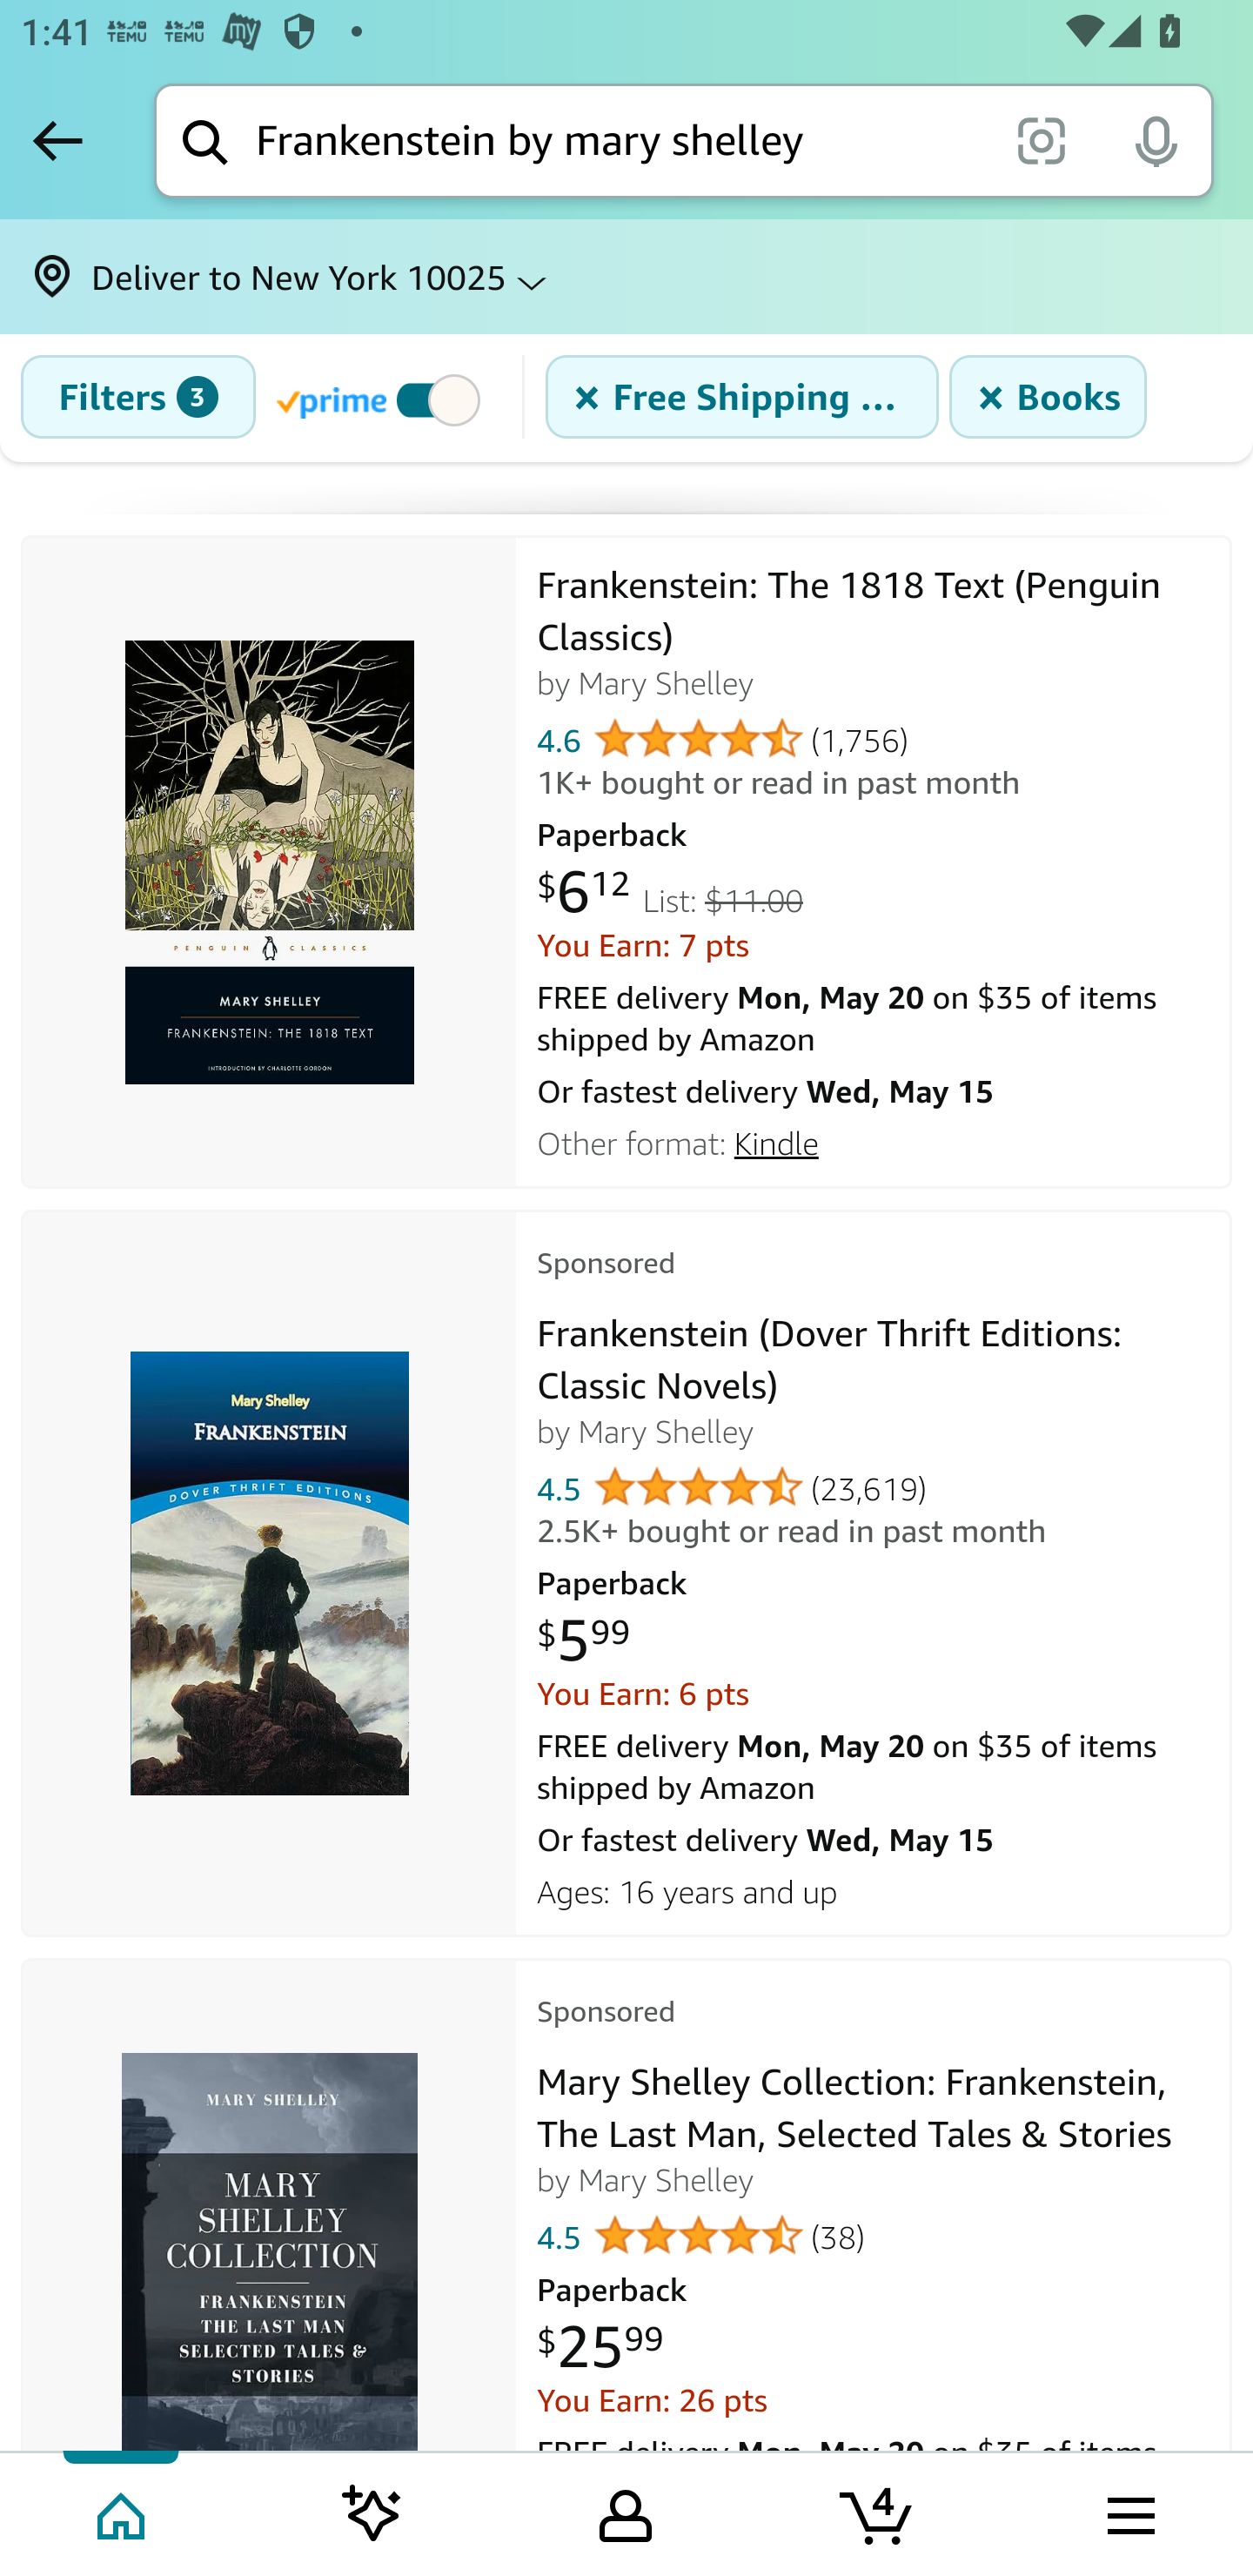 The width and height of the screenshot is (1253, 2576). What do you see at coordinates (1041, 139) in the screenshot?
I see `scan it` at bounding box center [1041, 139].